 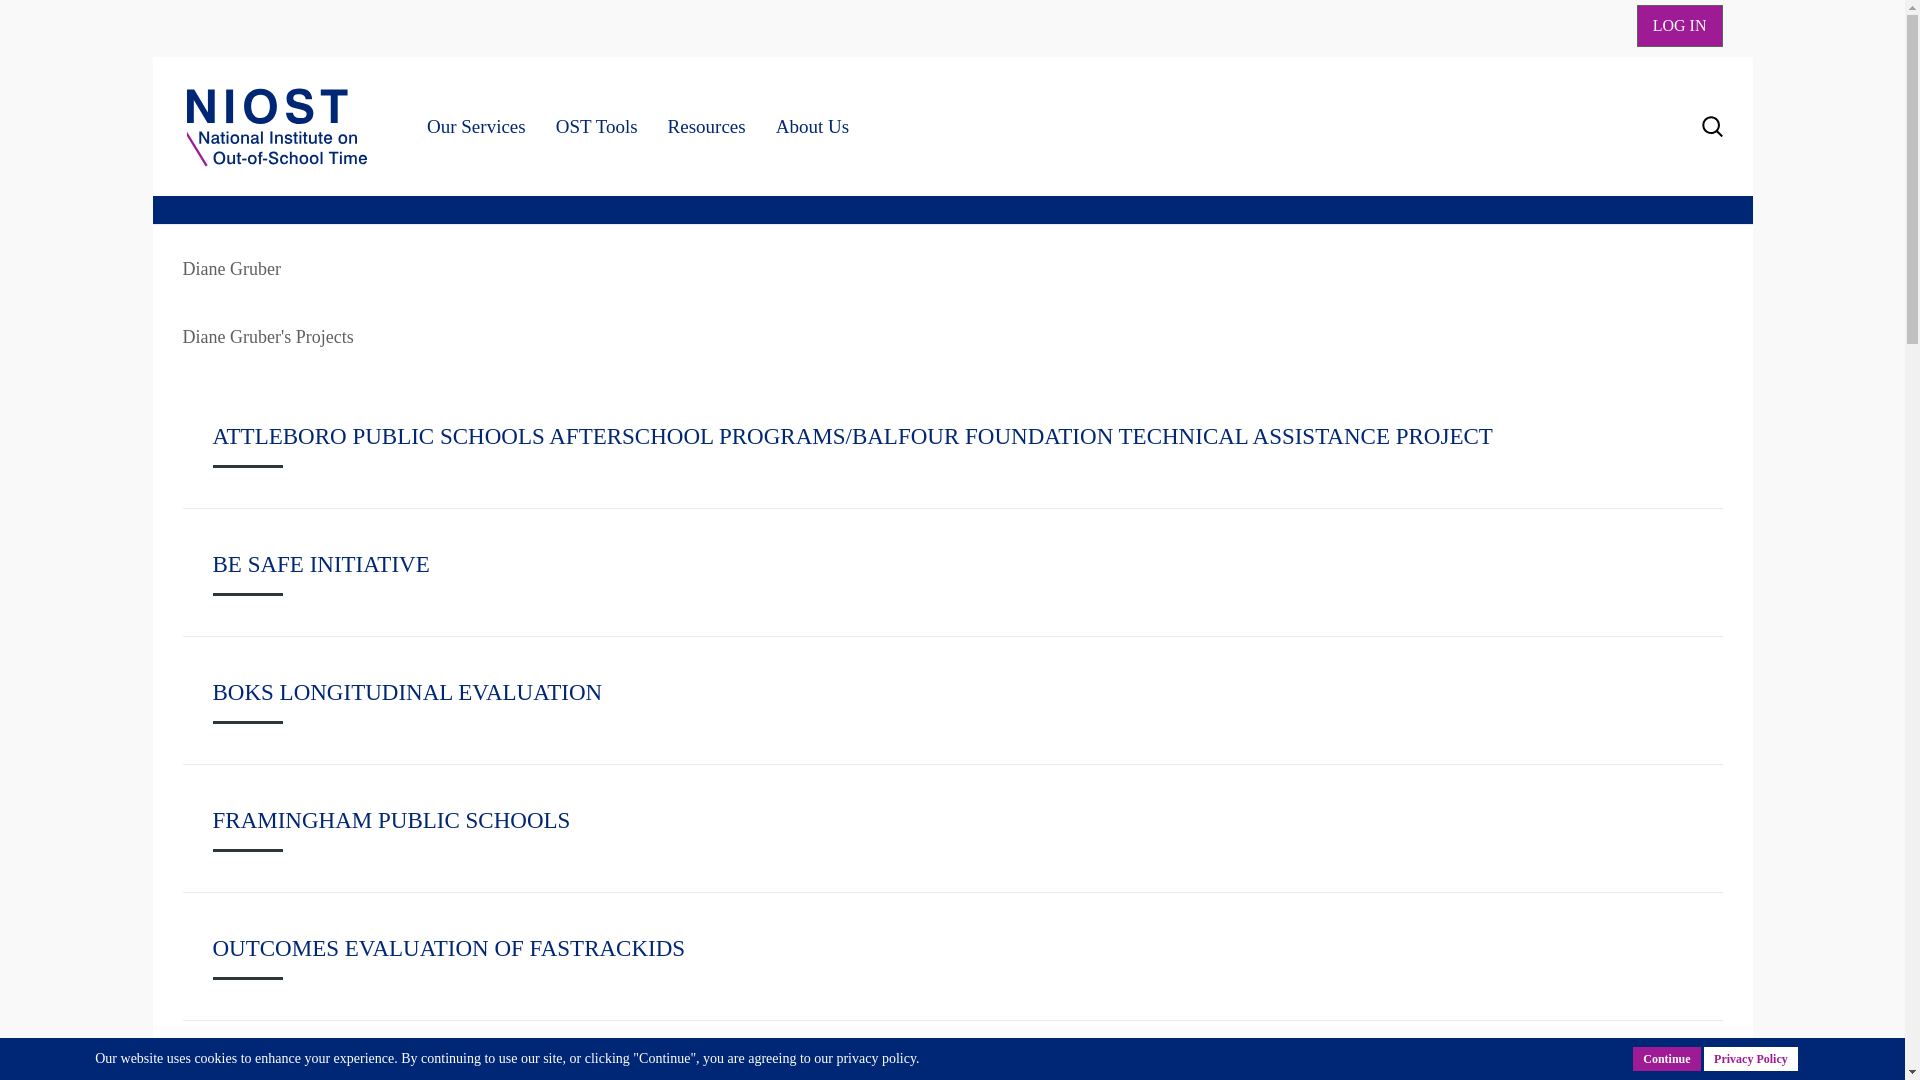 What do you see at coordinates (320, 564) in the screenshot?
I see `BE SAFE INITIATIVE` at bounding box center [320, 564].